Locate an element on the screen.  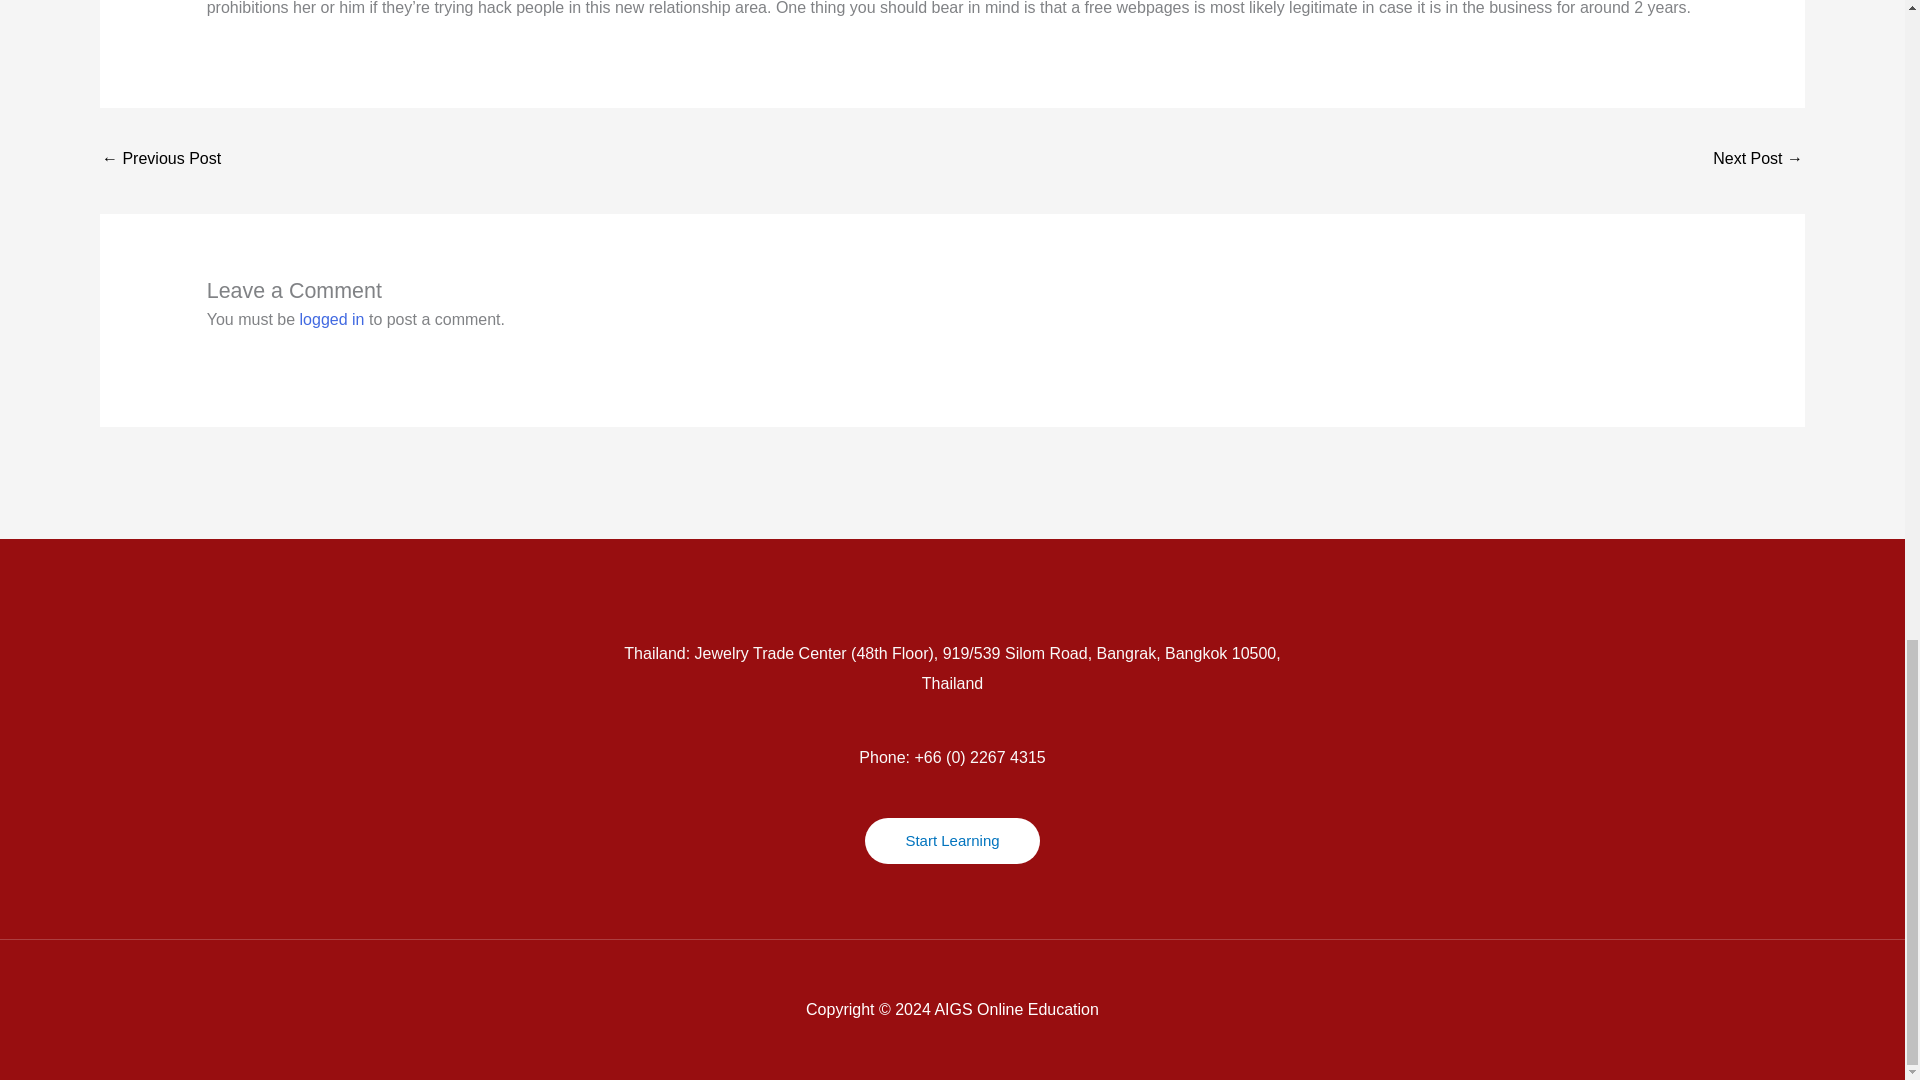
logged in is located at coordinates (332, 320).